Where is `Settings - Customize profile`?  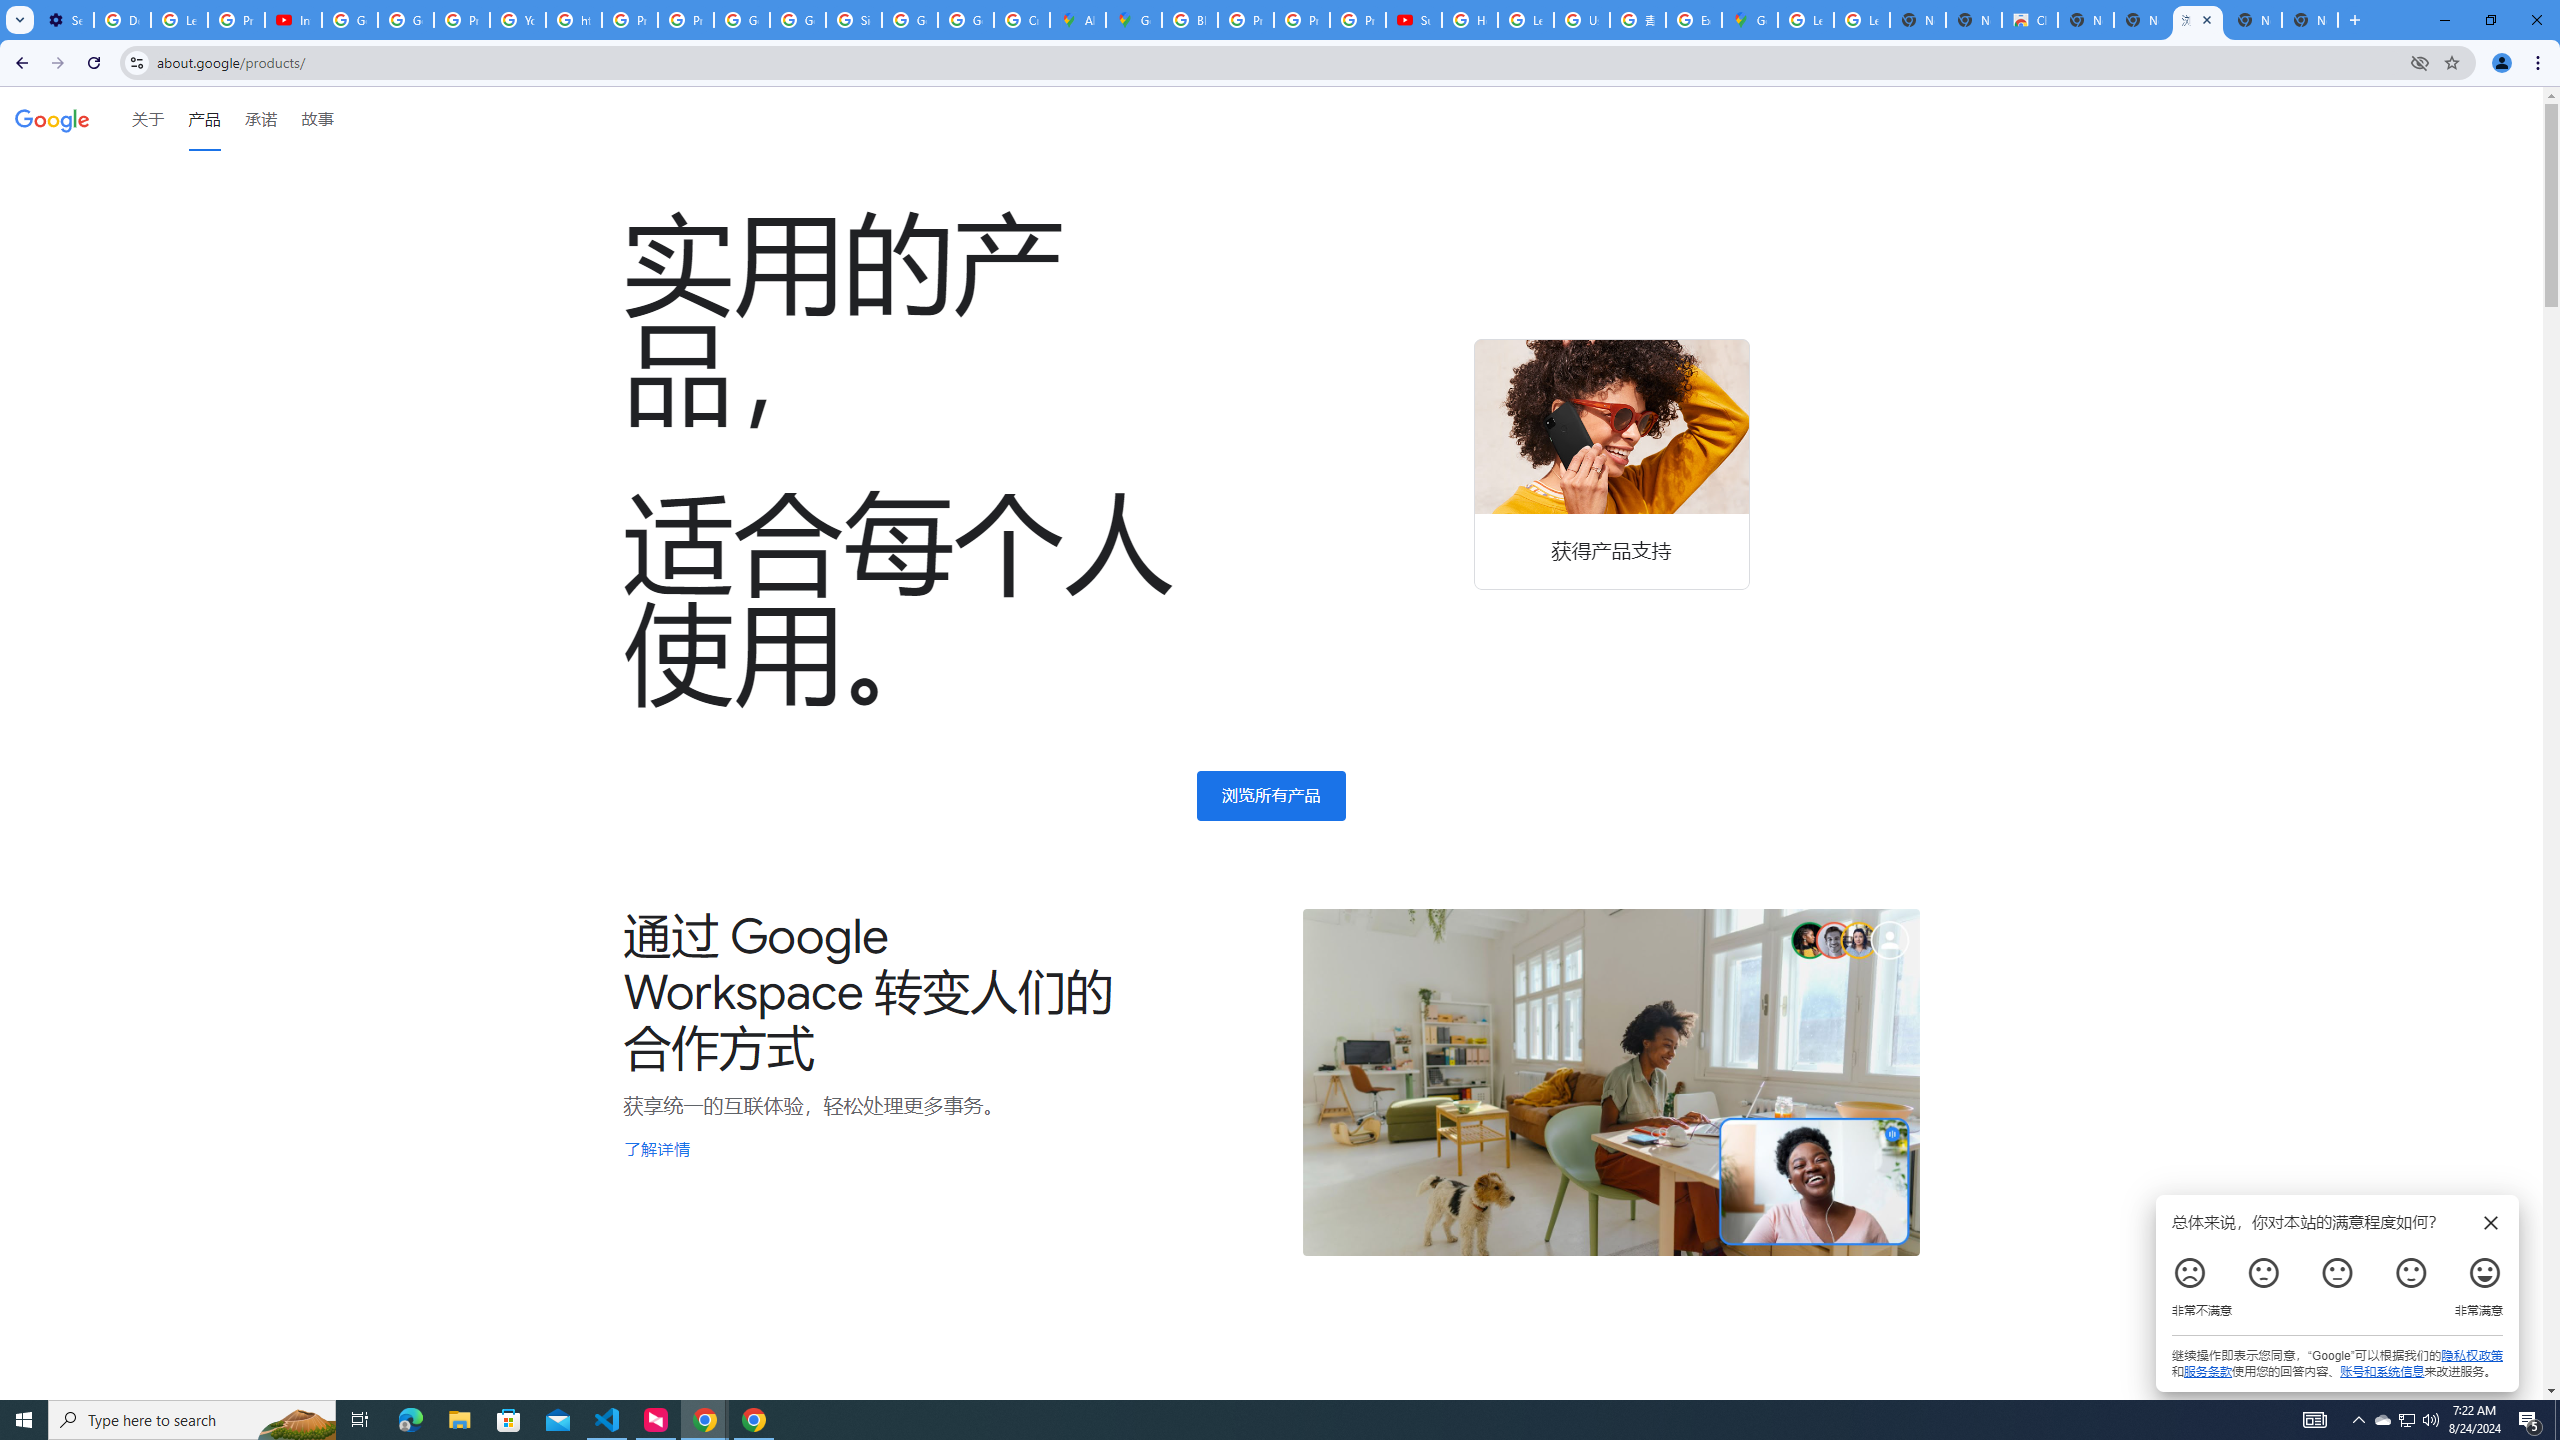
Settings - Customize profile is located at coordinates (65, 20).